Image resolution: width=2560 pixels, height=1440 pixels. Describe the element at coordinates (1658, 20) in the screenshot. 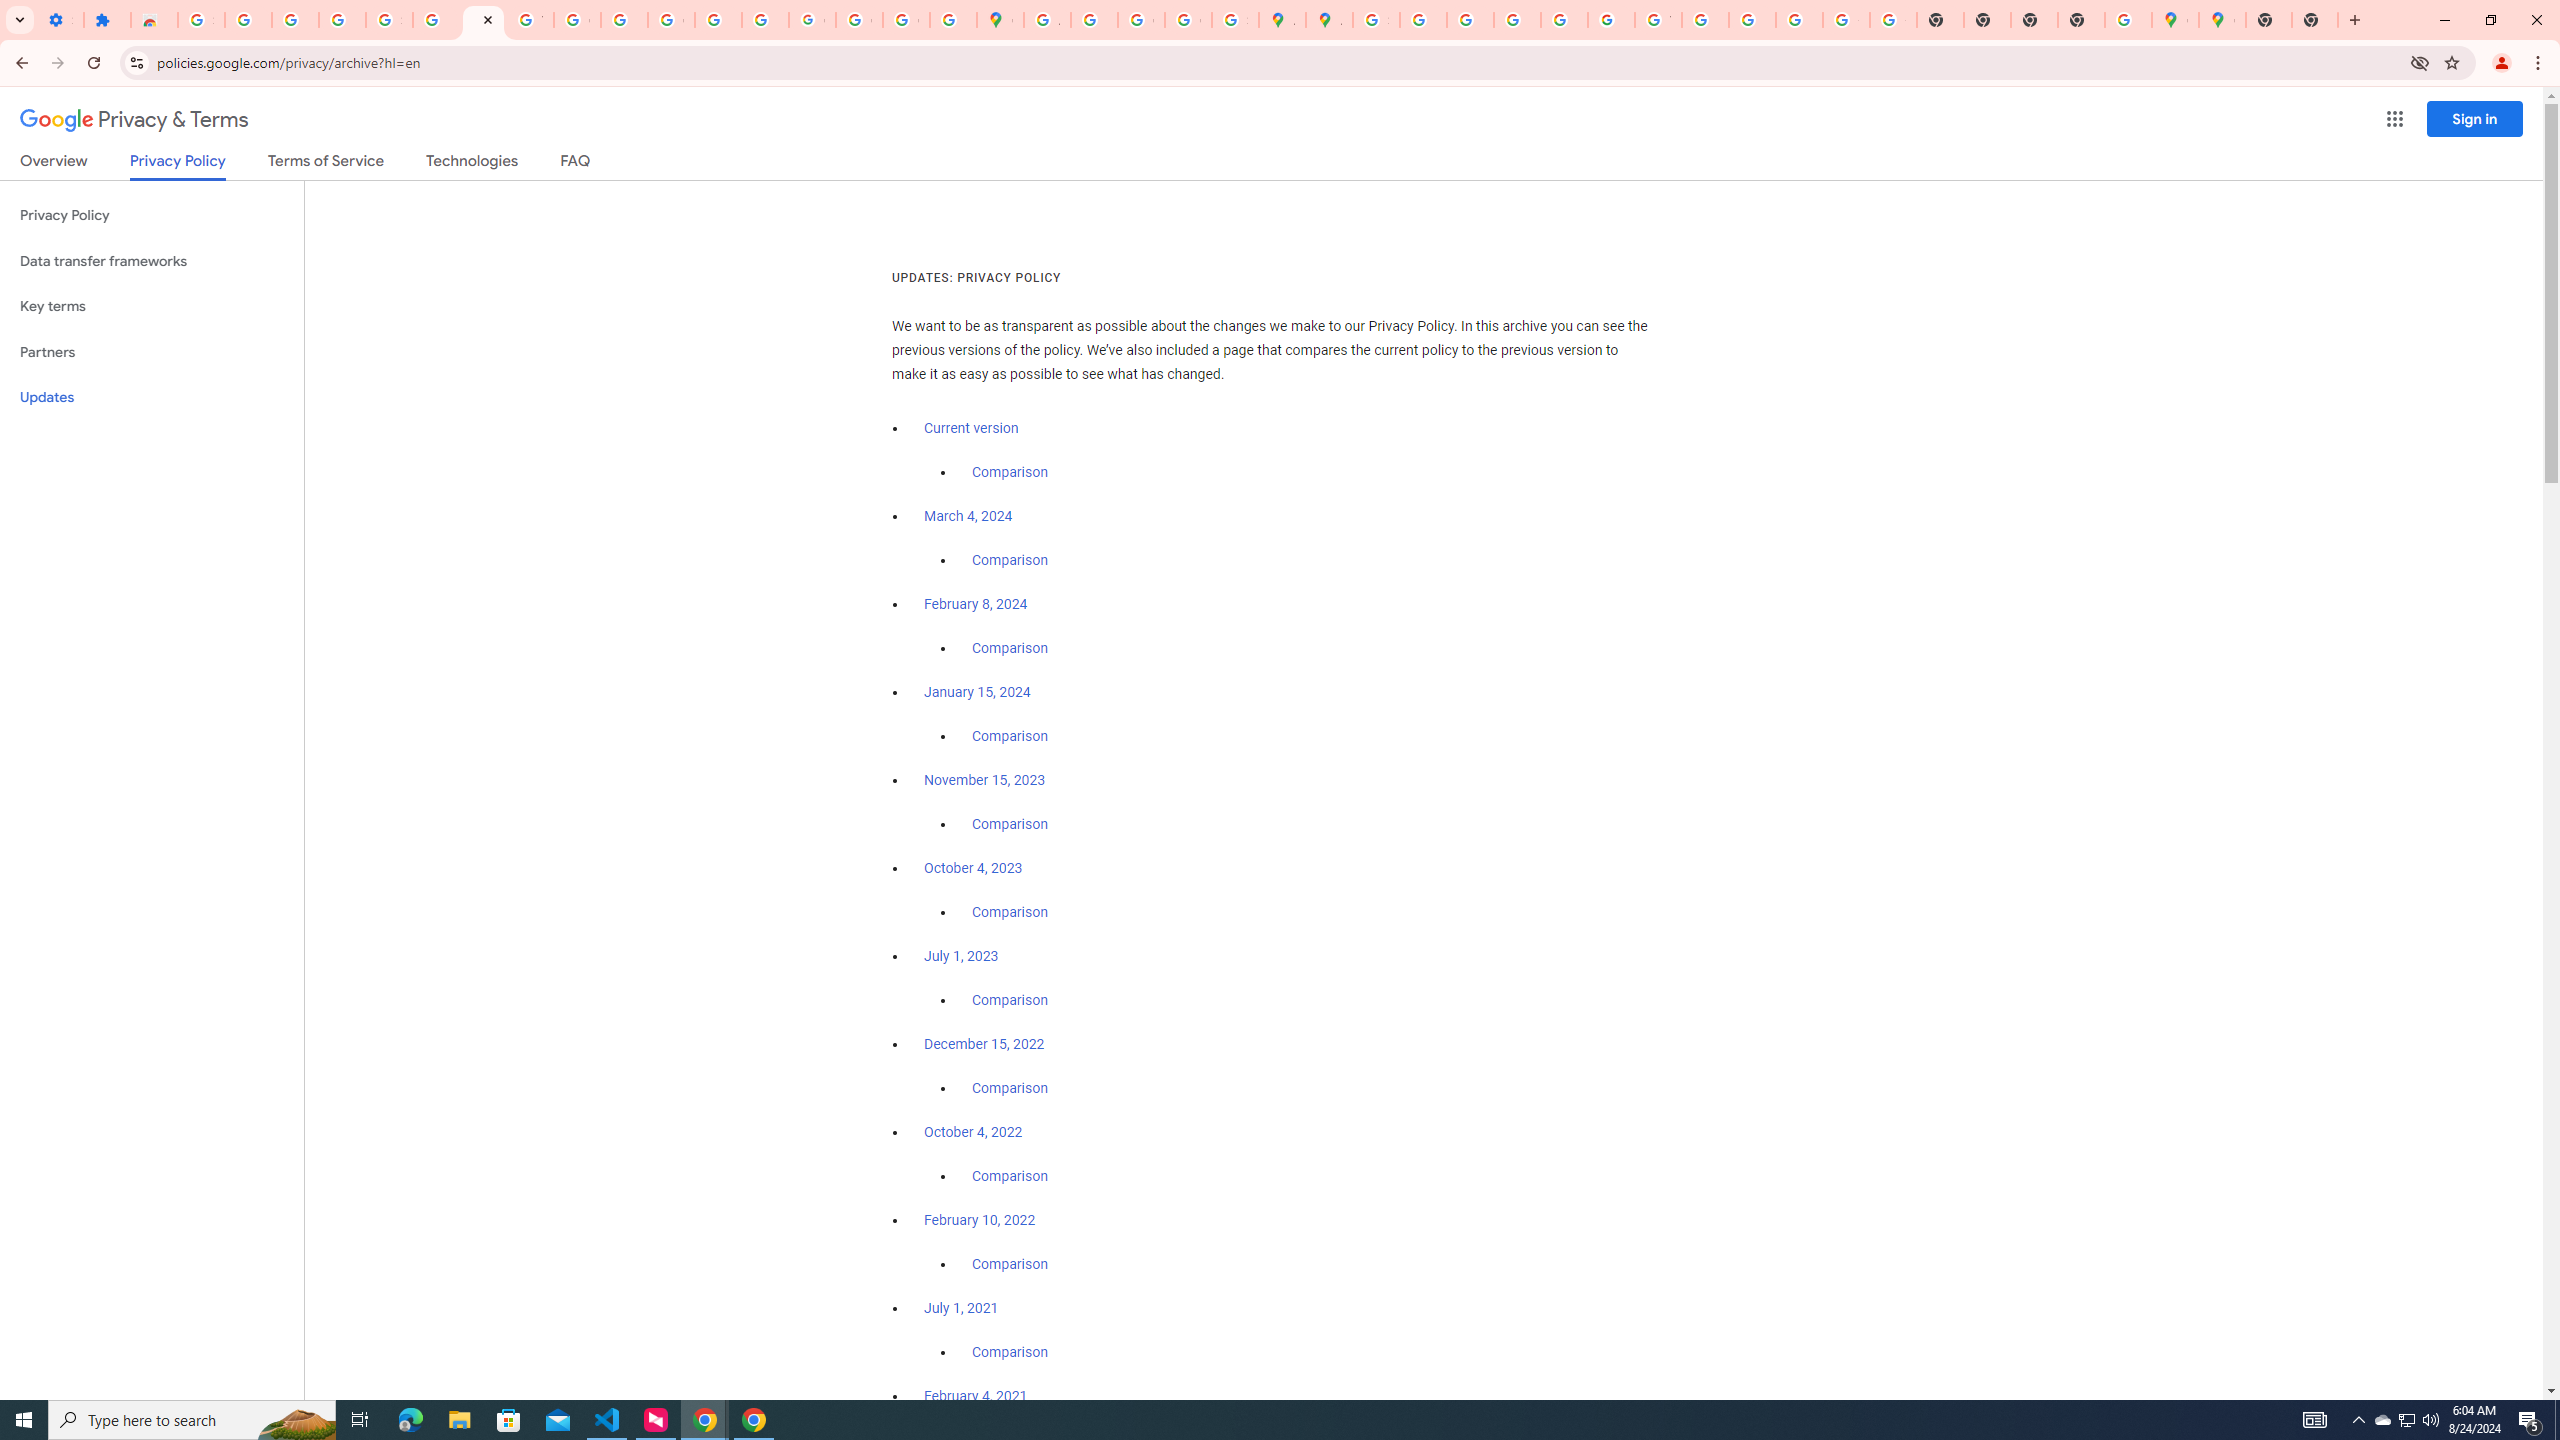

I see `YouTube` at that location.